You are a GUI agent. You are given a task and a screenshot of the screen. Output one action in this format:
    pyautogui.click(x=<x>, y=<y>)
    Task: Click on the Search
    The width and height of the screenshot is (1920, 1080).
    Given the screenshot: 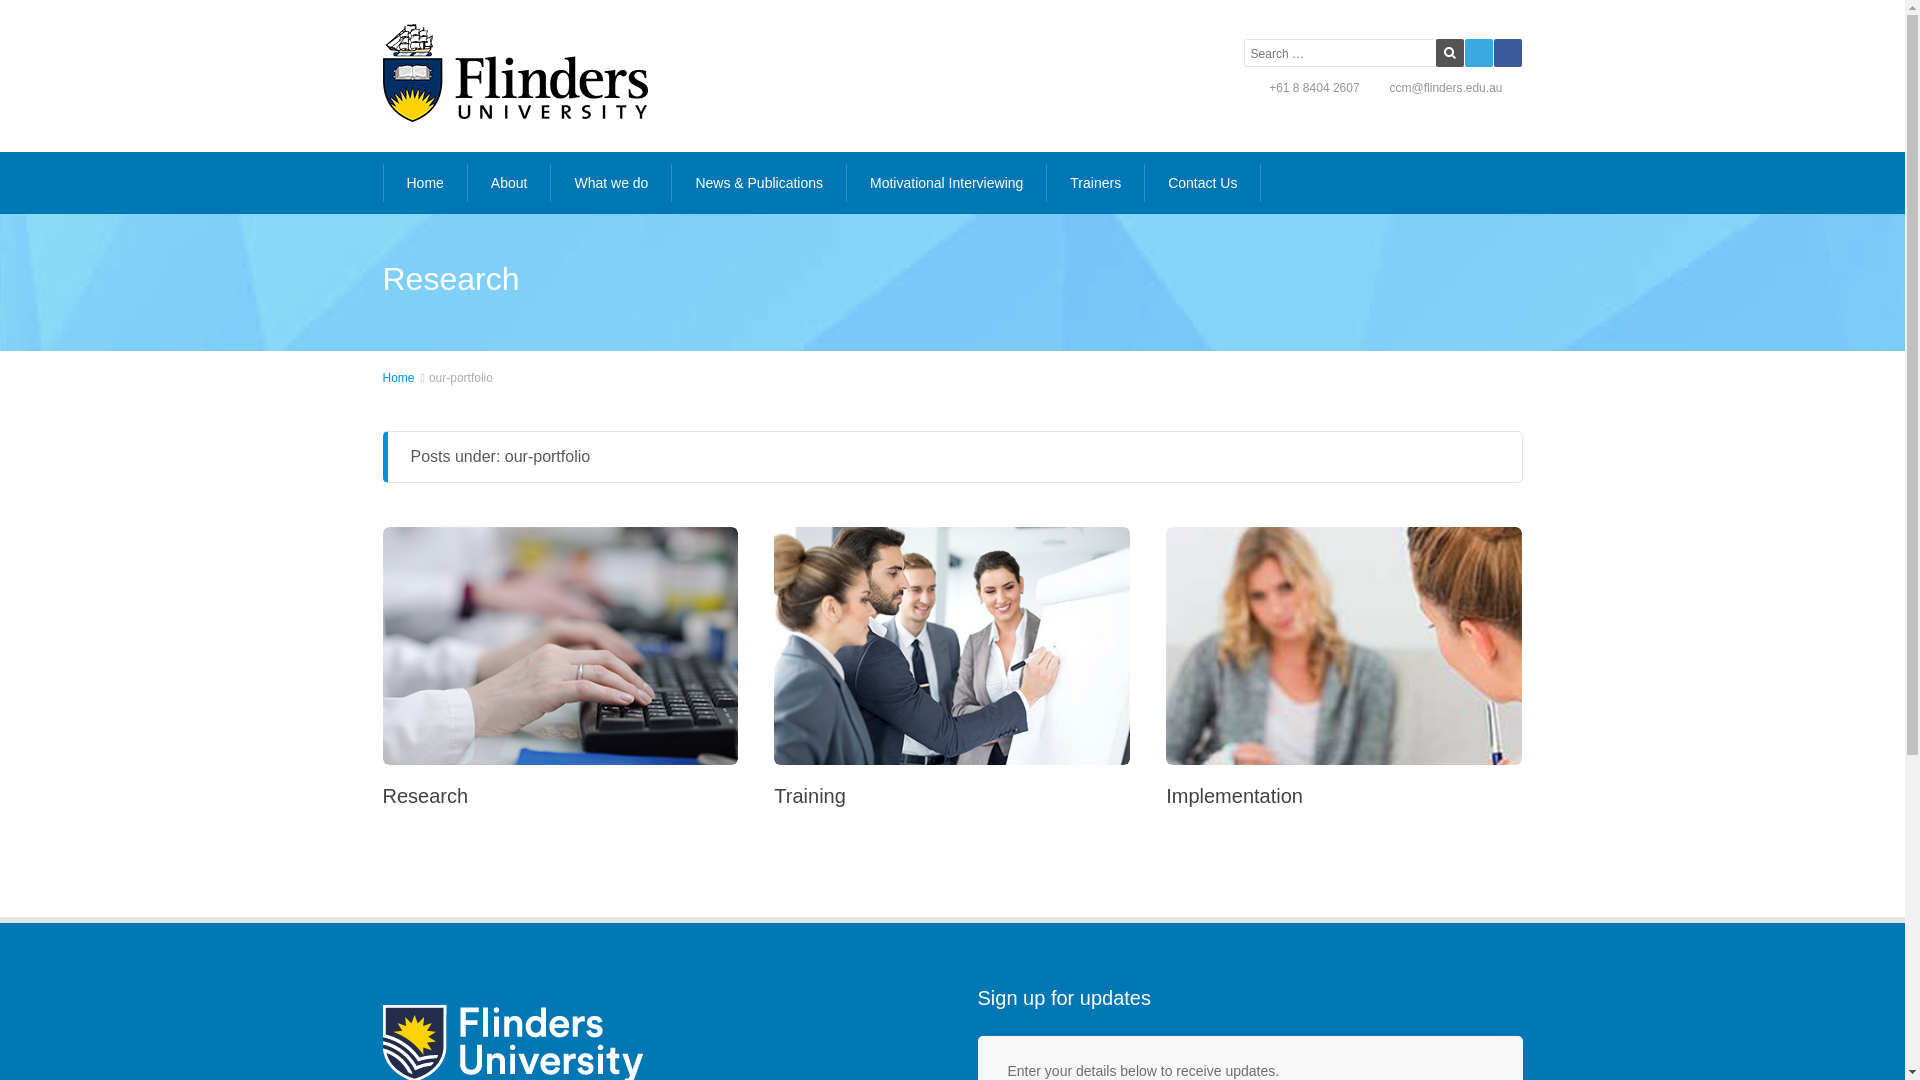 What is the action you would take?
    pyautogui.click(x=1450, y=52)
    